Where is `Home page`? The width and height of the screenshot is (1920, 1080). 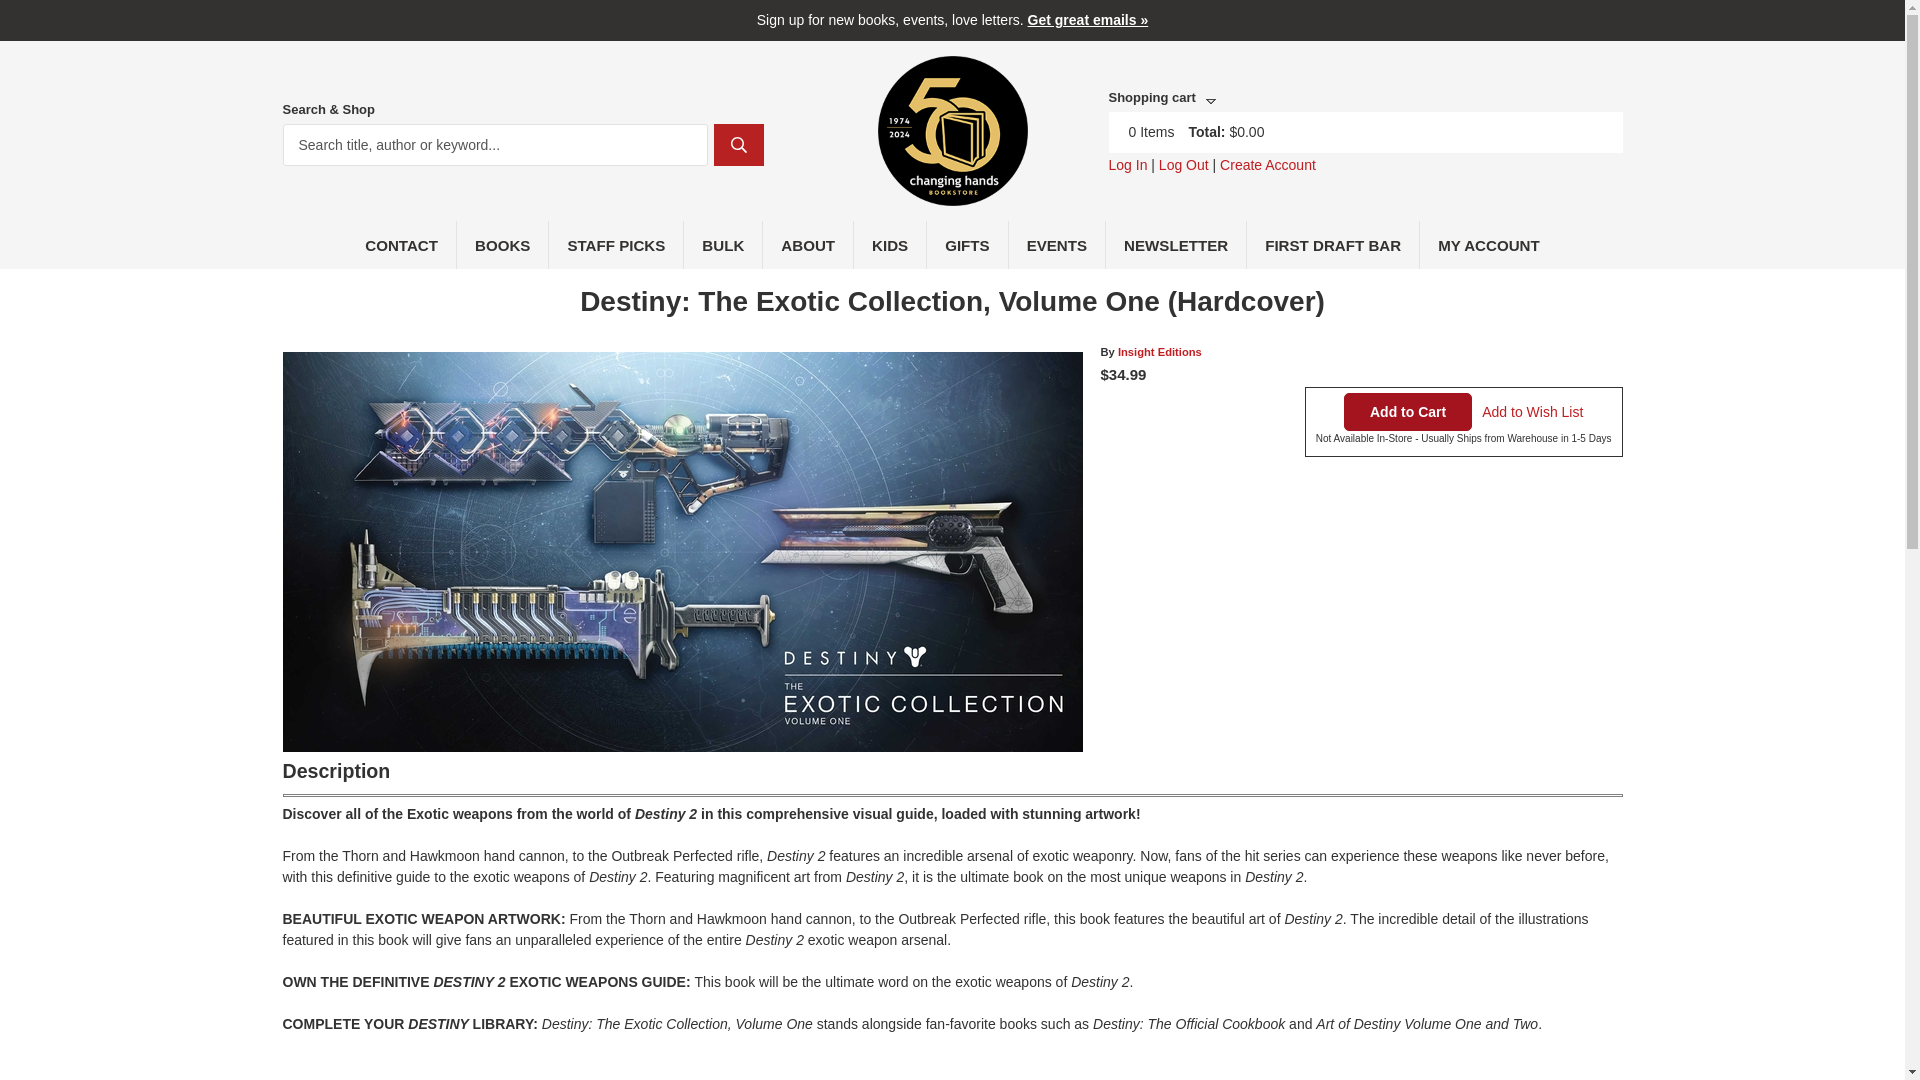 Home page is located at coordinates (952, 194).